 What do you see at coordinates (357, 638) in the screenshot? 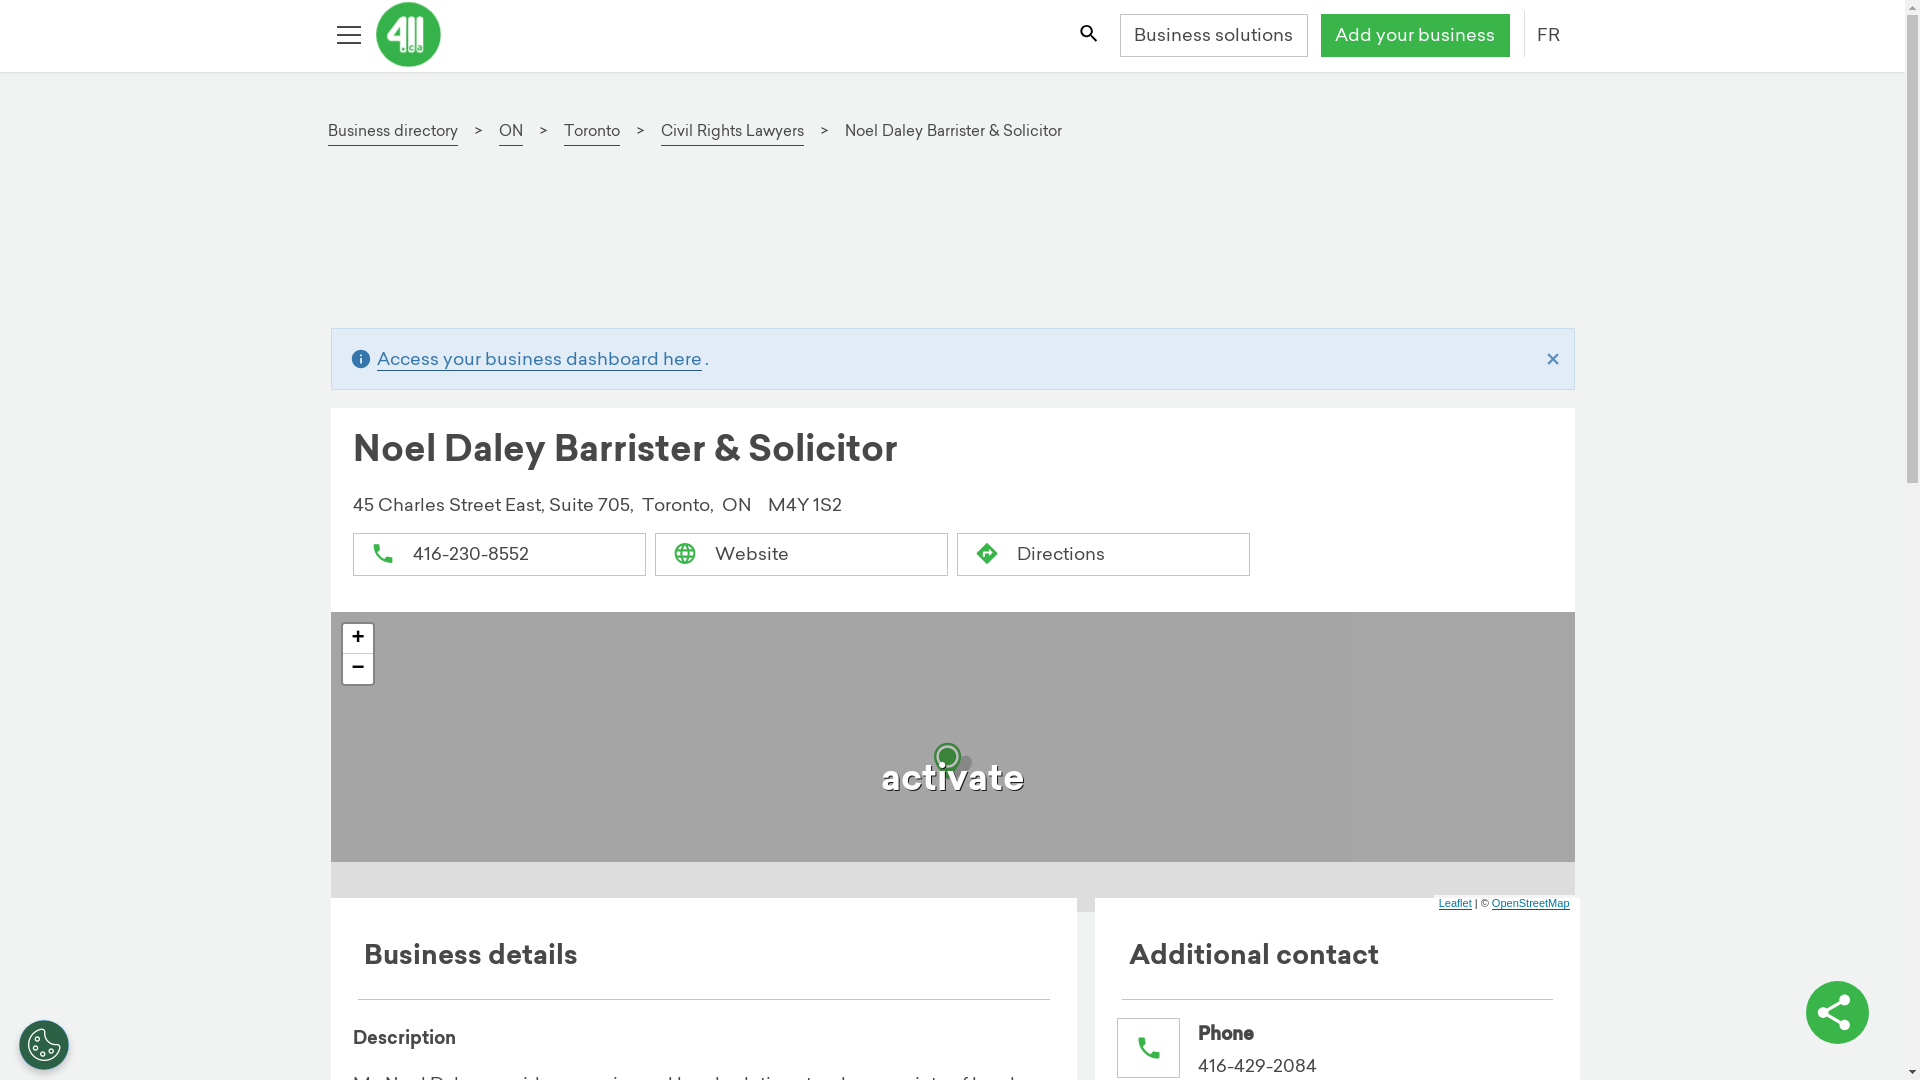
I see `+` at bounding box center [357, 638].